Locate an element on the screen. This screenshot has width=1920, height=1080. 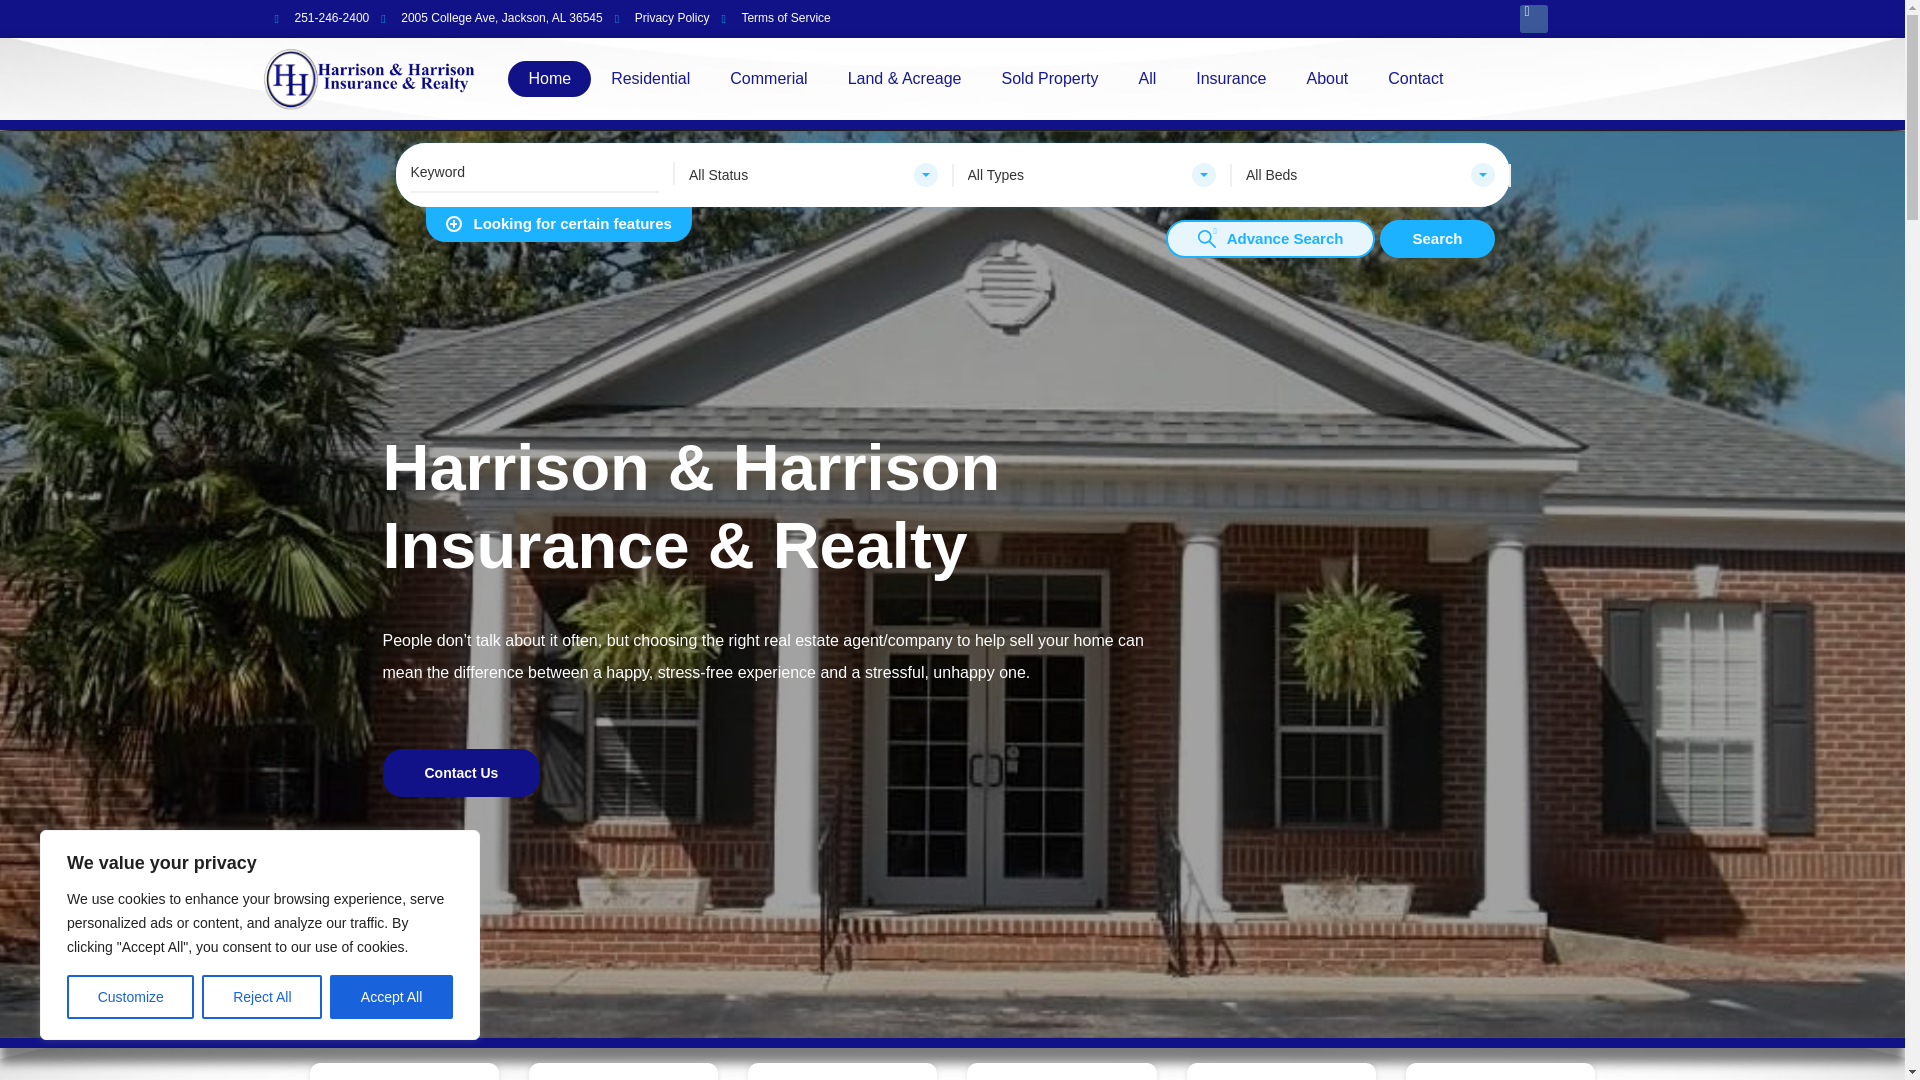
Privacy Policy is located at coordinates (662, 18).